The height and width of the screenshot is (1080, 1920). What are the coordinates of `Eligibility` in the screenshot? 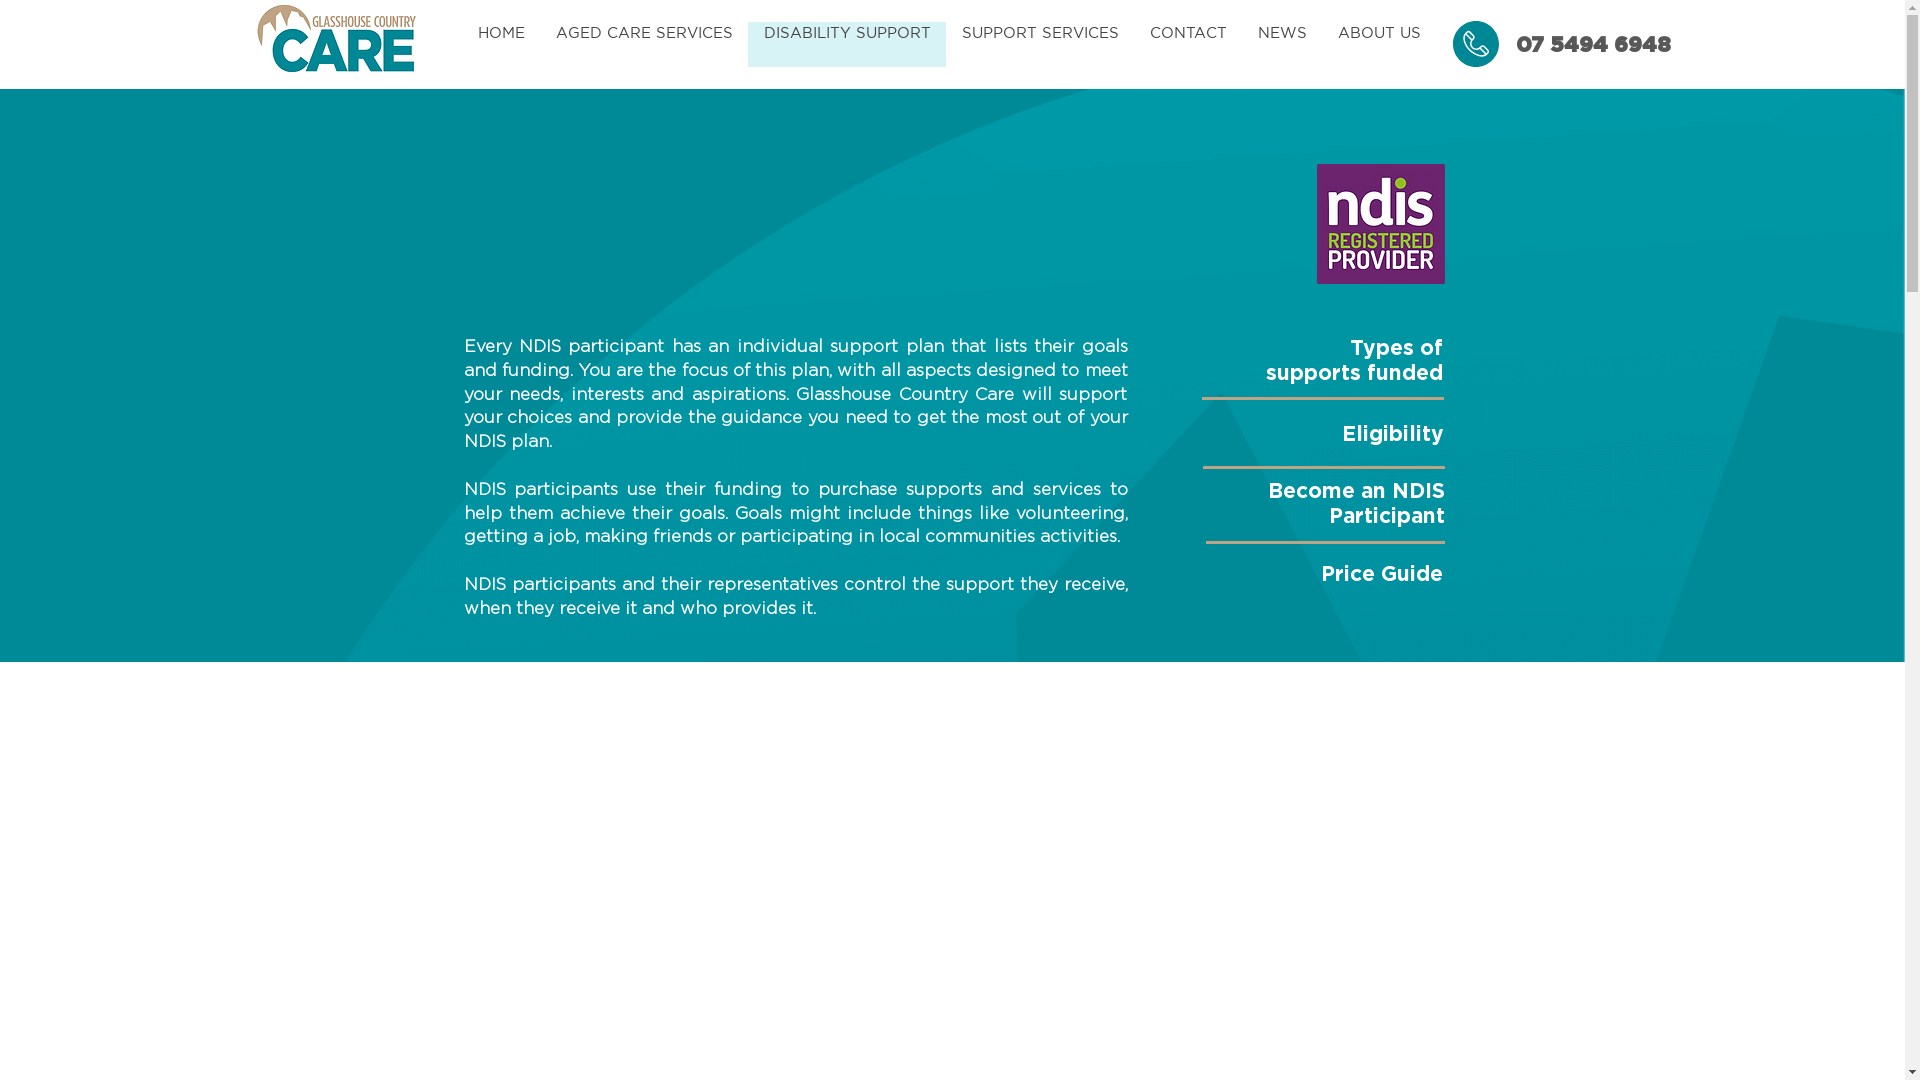 It's located at (1393, 434).